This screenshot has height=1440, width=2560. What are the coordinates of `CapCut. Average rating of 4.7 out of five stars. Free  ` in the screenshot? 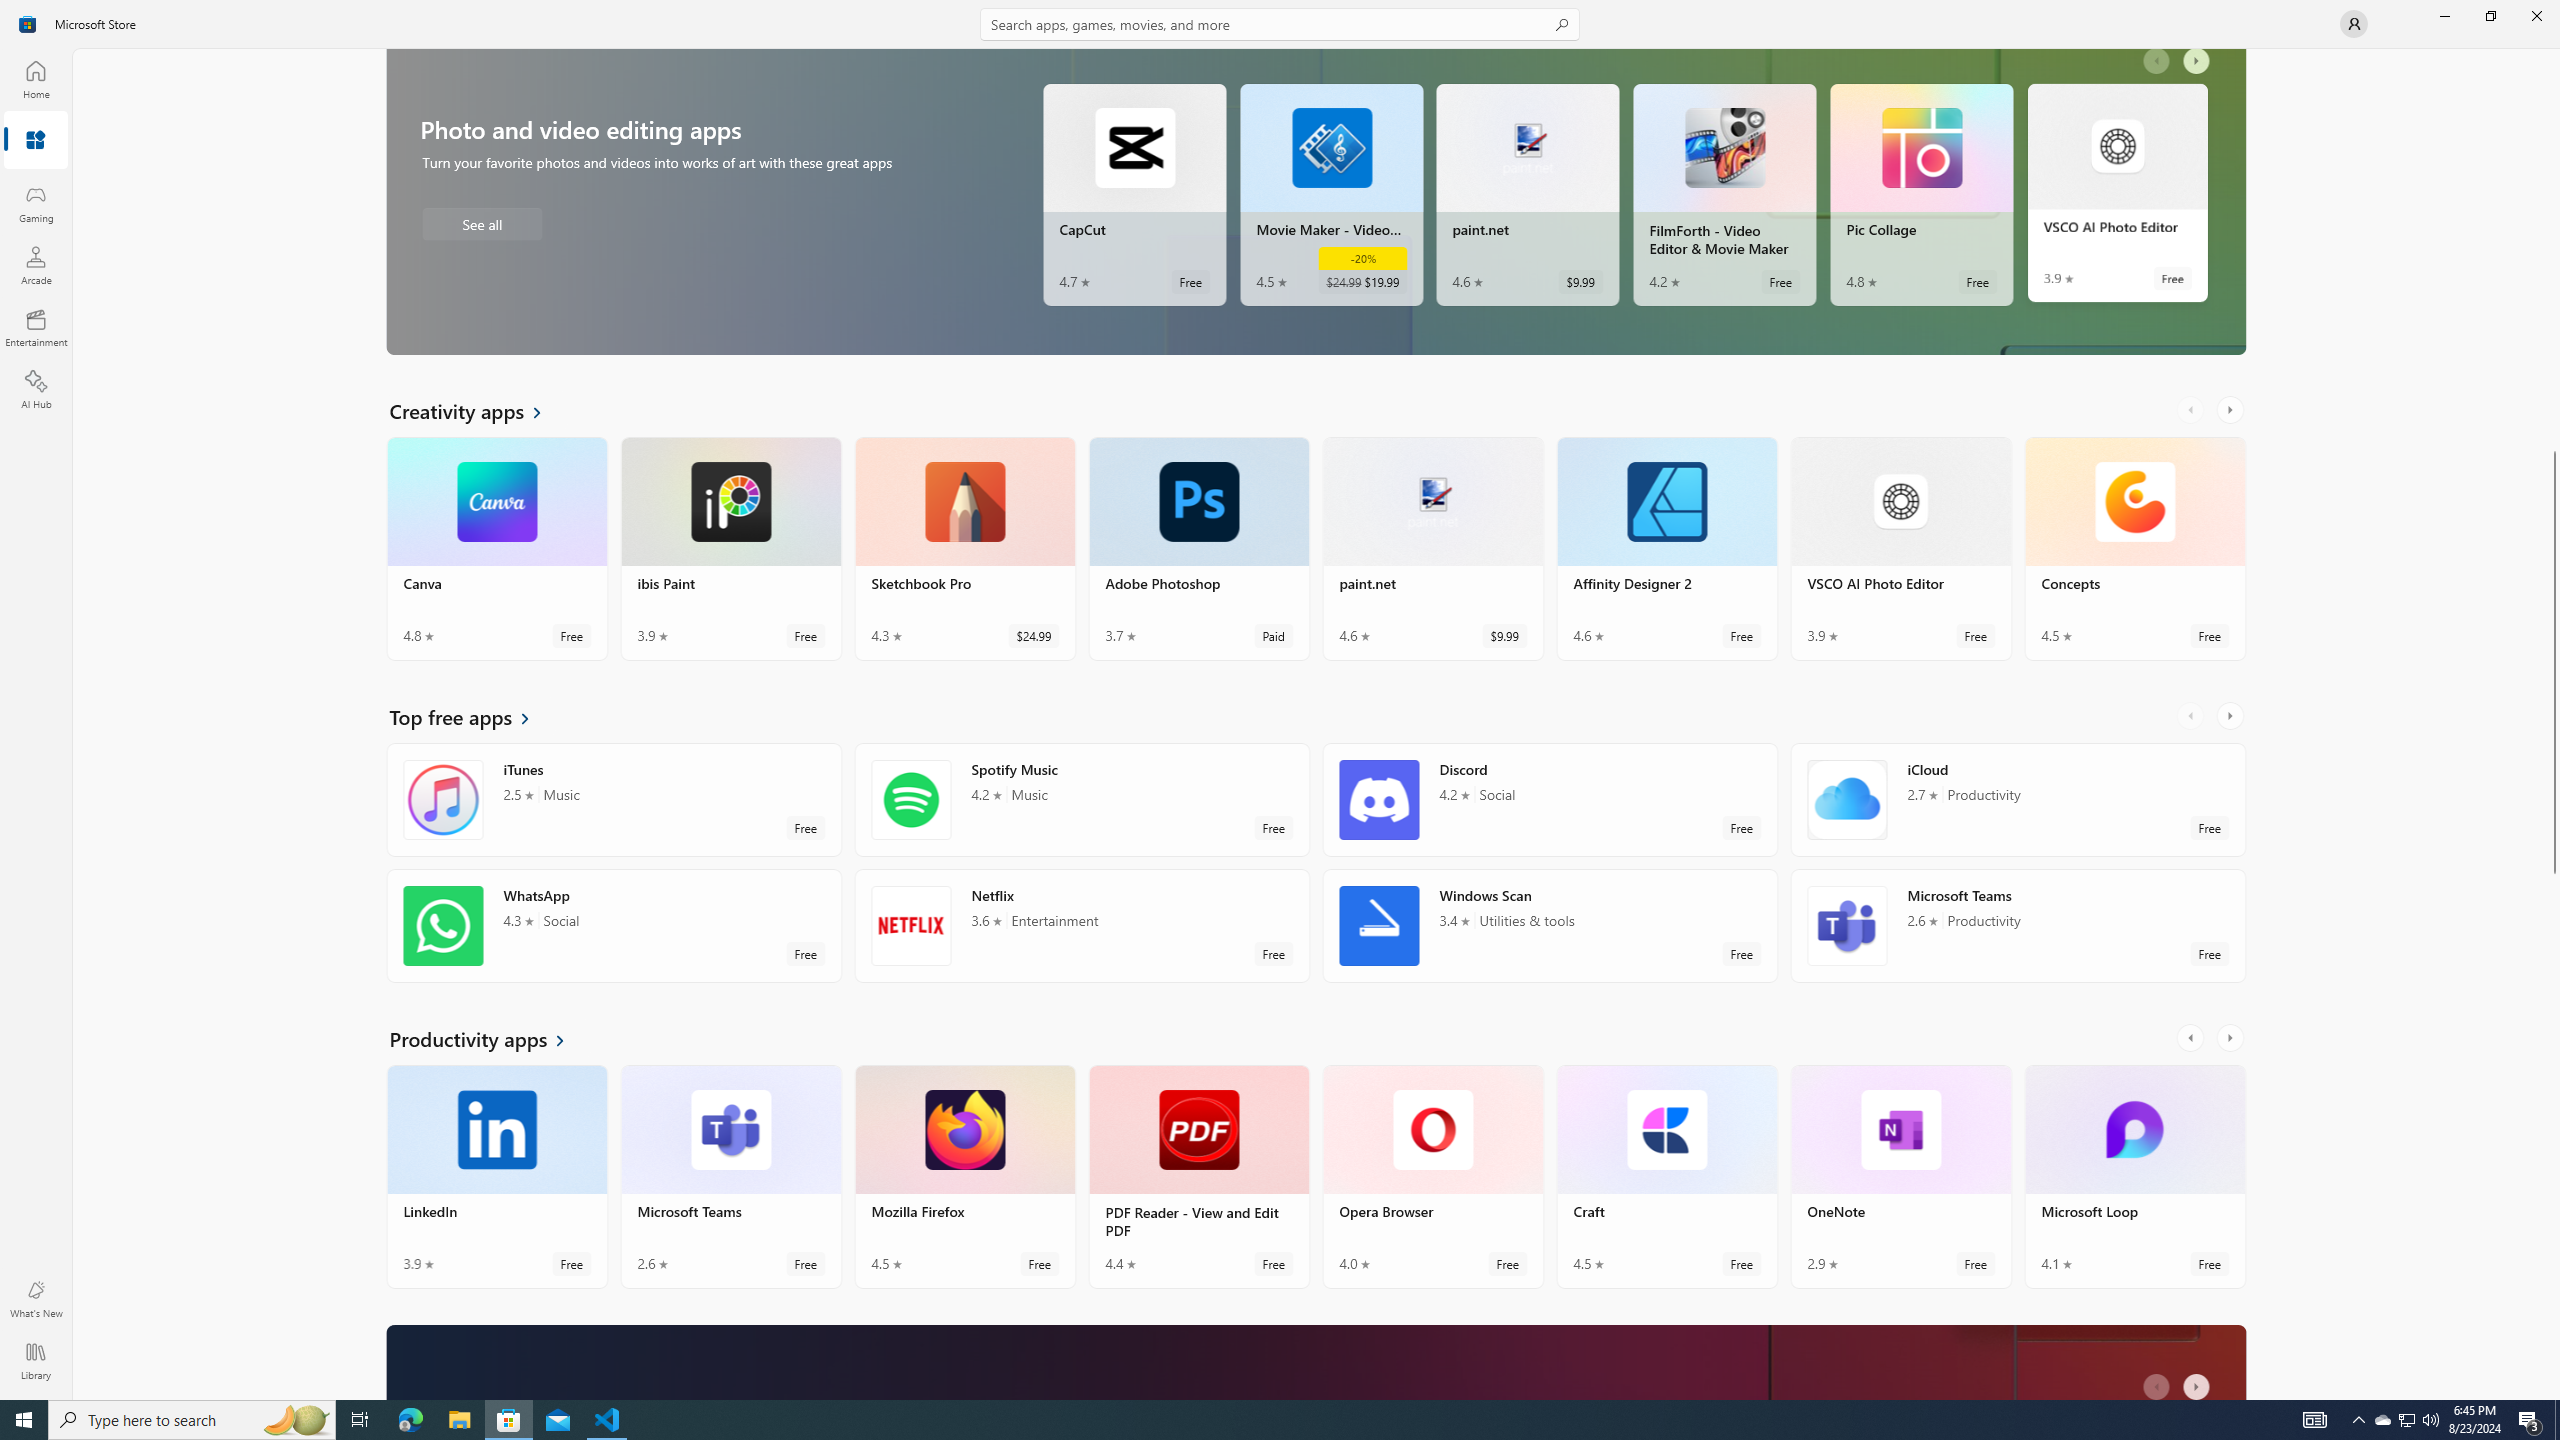 It's located at (1134, 194).